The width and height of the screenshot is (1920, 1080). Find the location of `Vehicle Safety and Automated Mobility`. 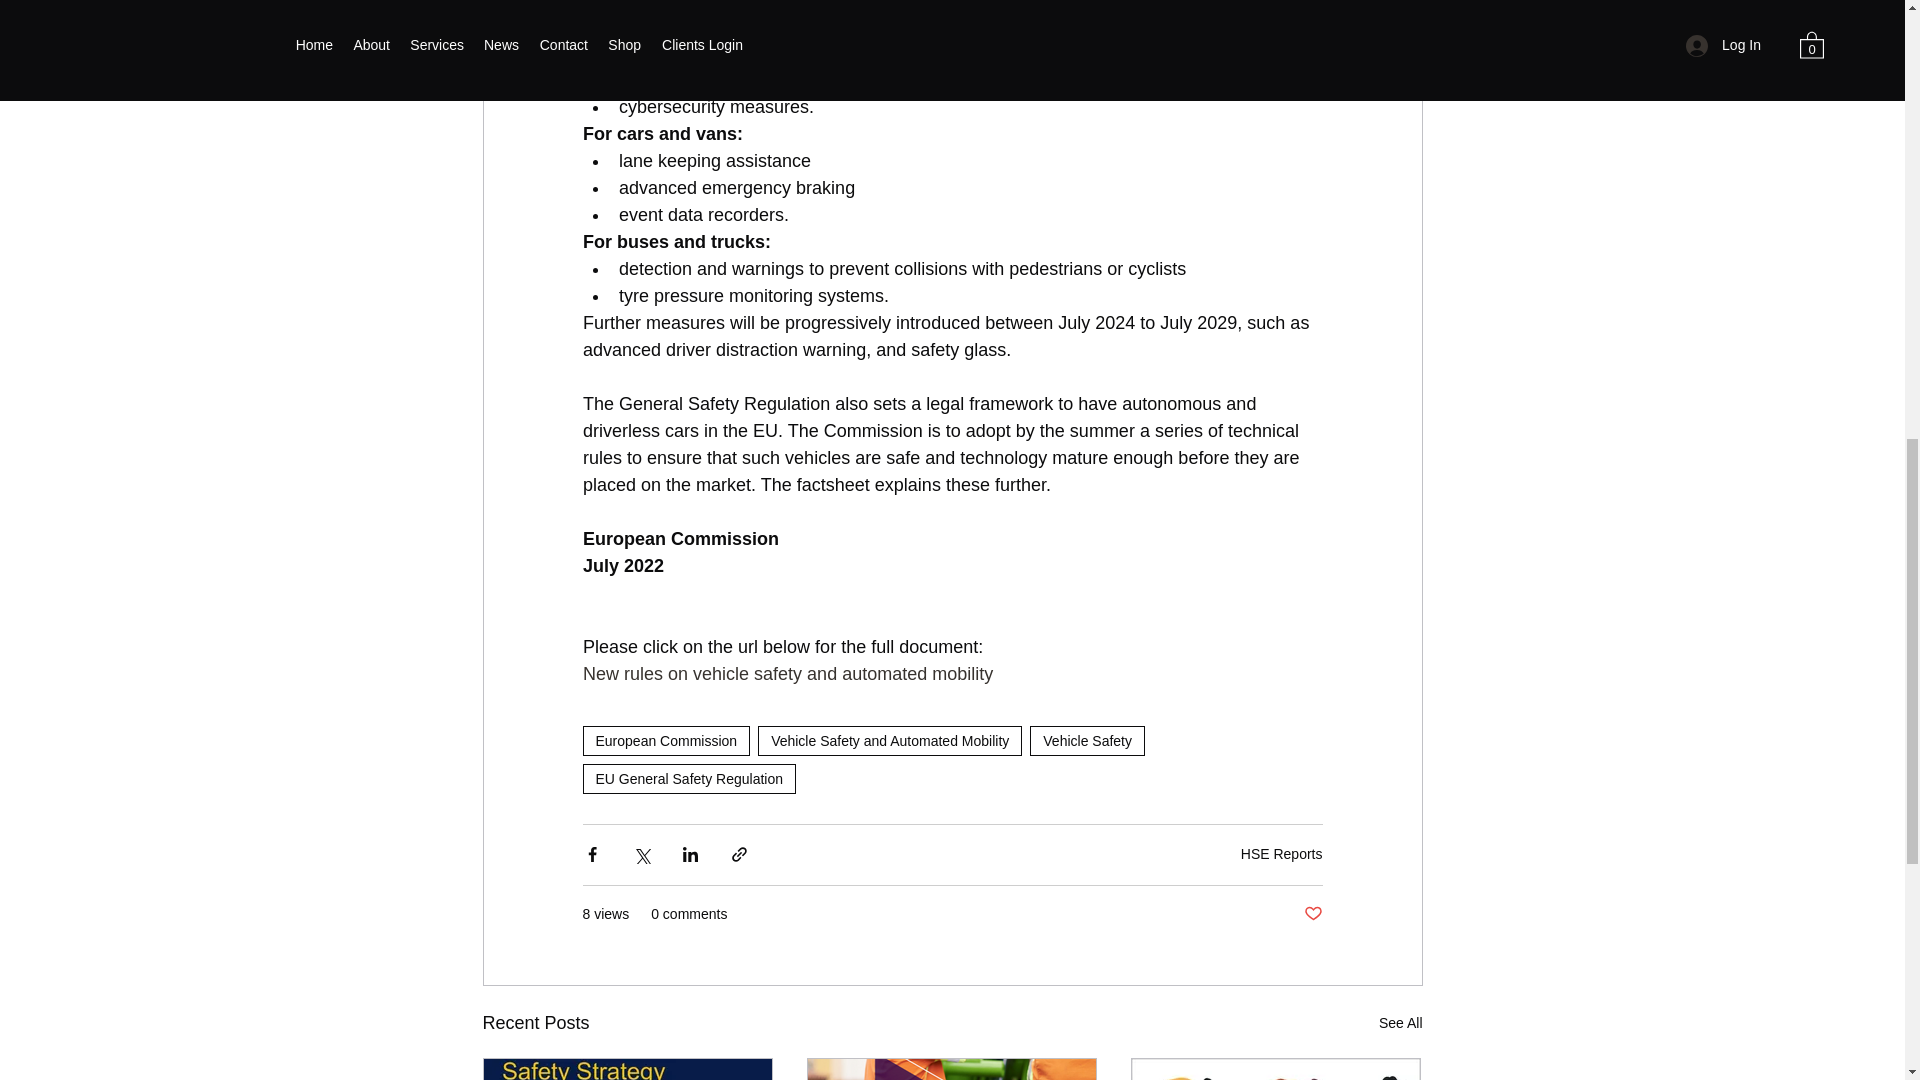

Vehicle Safety and Automated Mobility is located at coordinates (890, 740).